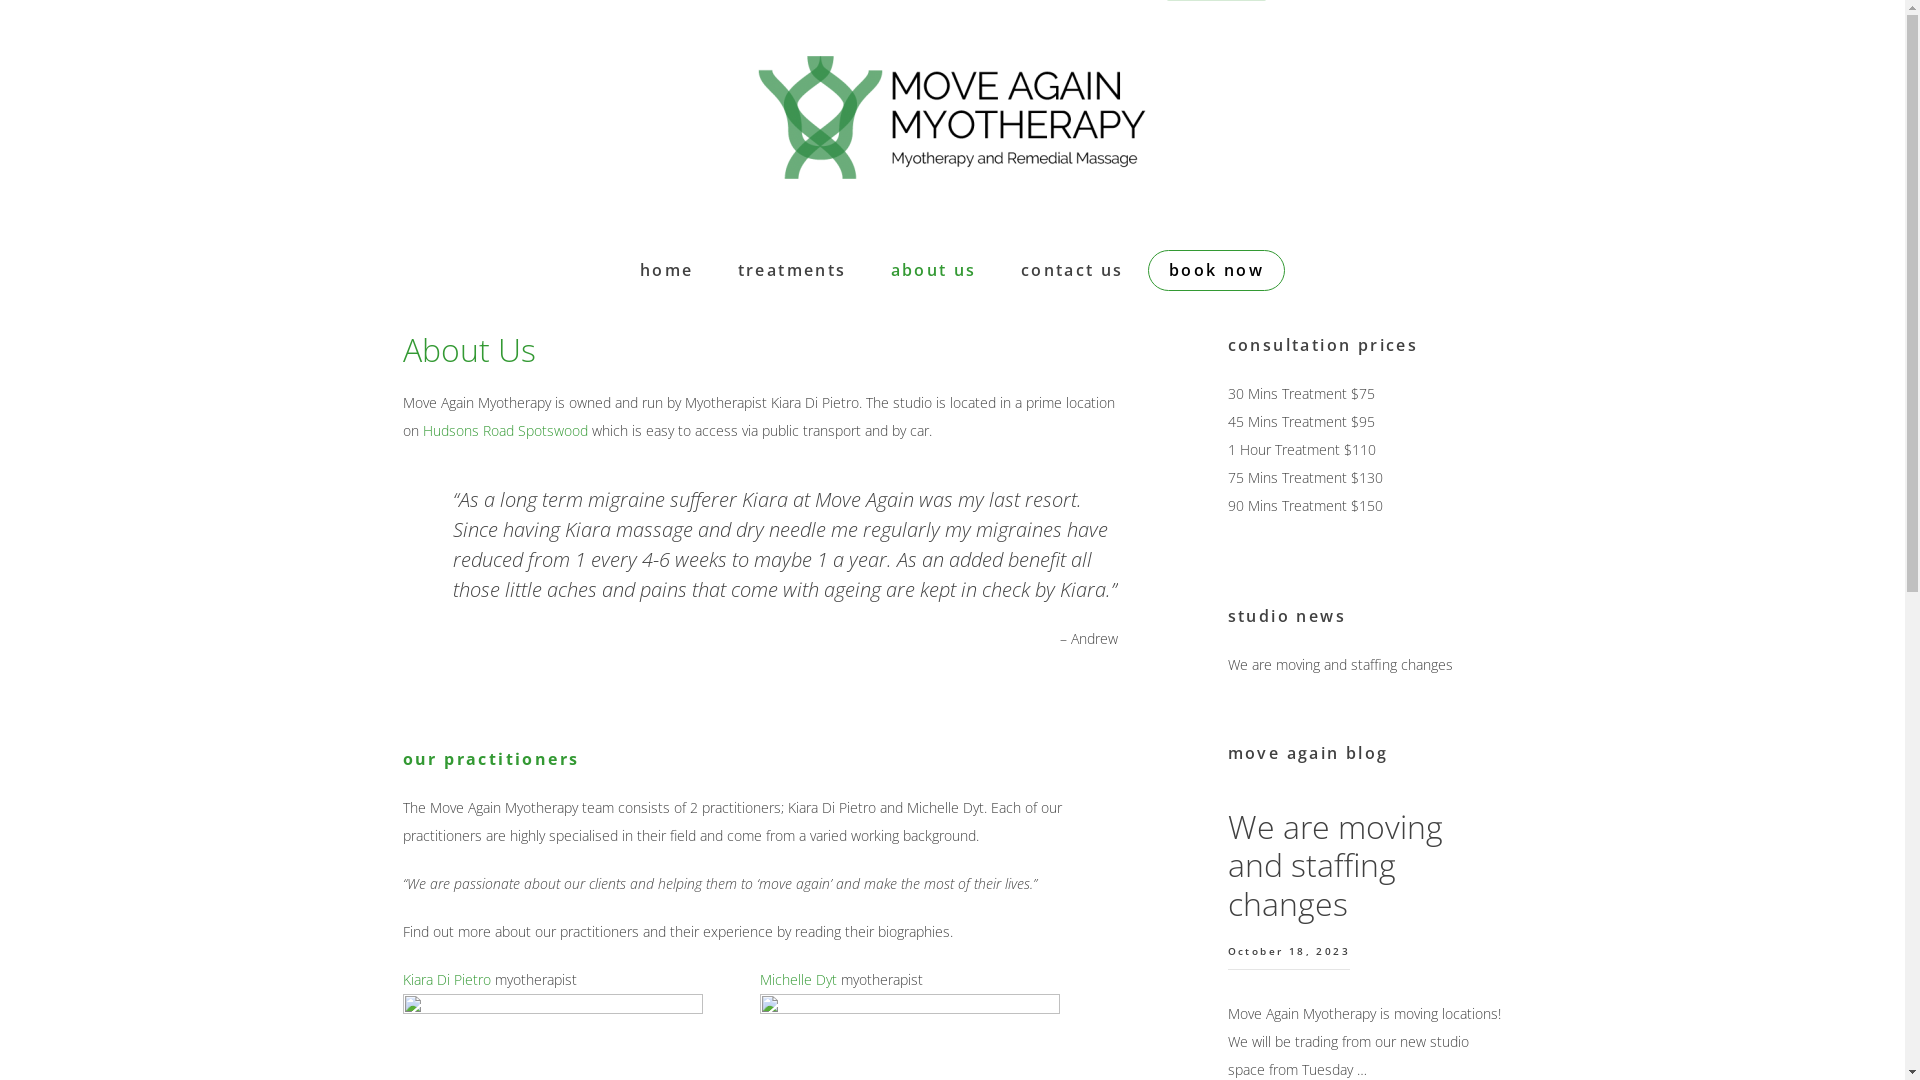  What do you see at coordinates (800, 980) in the screenshot?
I see `Michelle Dyt` at bounding box center [800, 980].